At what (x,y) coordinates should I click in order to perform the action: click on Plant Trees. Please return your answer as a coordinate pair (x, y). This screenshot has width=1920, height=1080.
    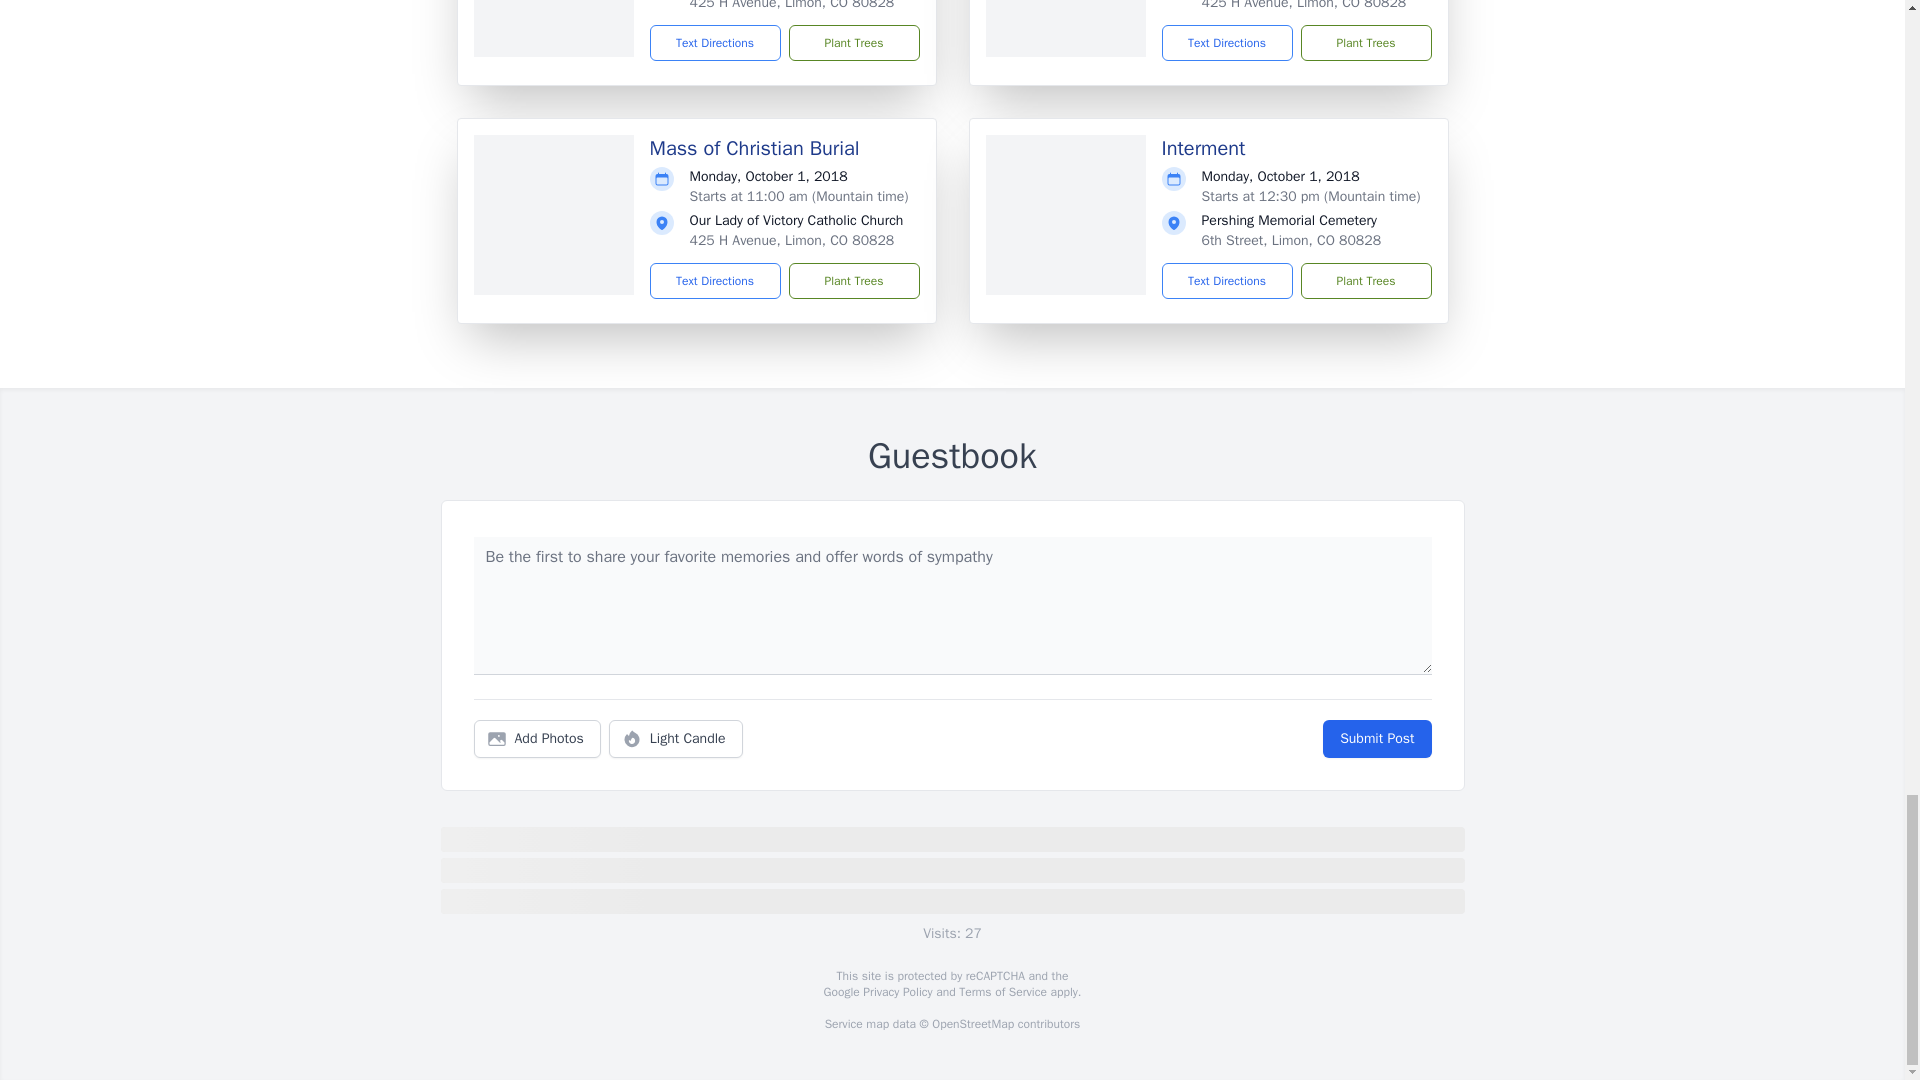
    Looking at the image, I should click on (853, 42).